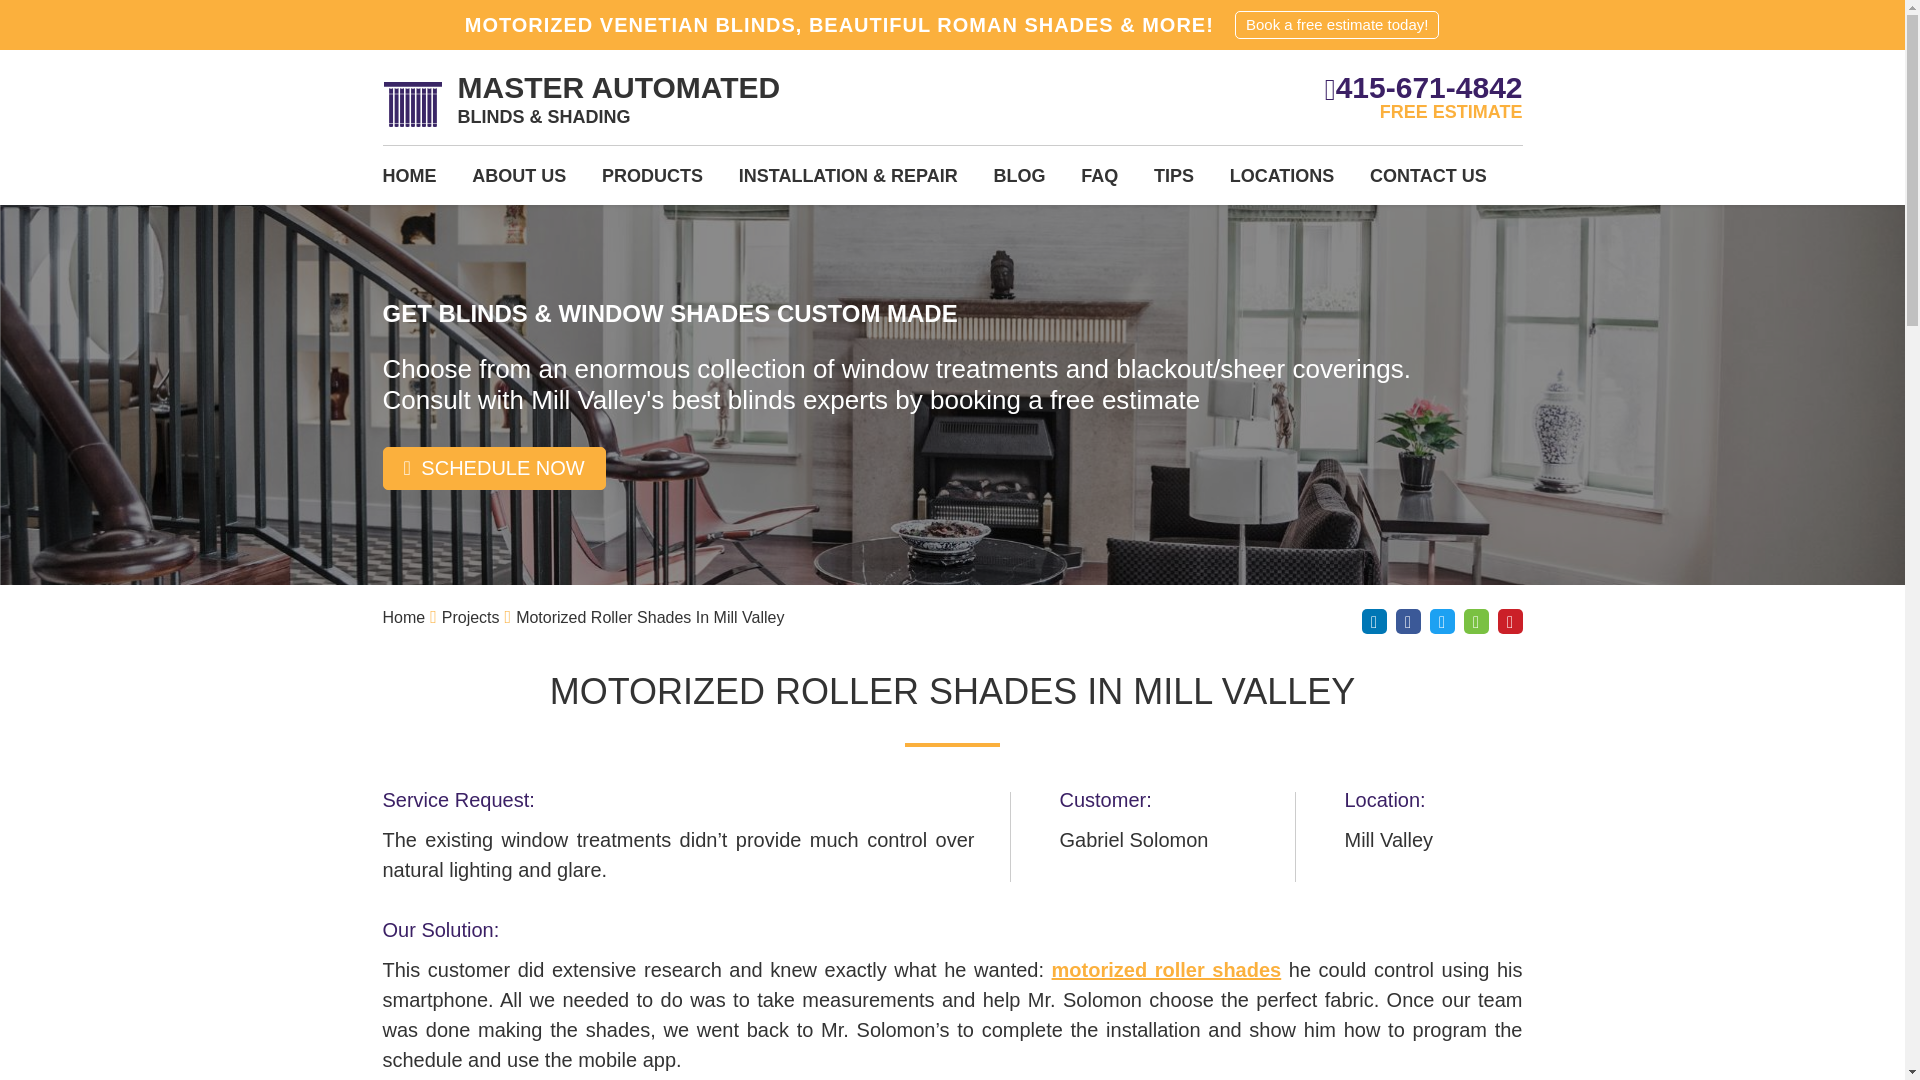 The image size is (1920, 1080). I want to click on Click here to enter Home page, so click(403, 618).